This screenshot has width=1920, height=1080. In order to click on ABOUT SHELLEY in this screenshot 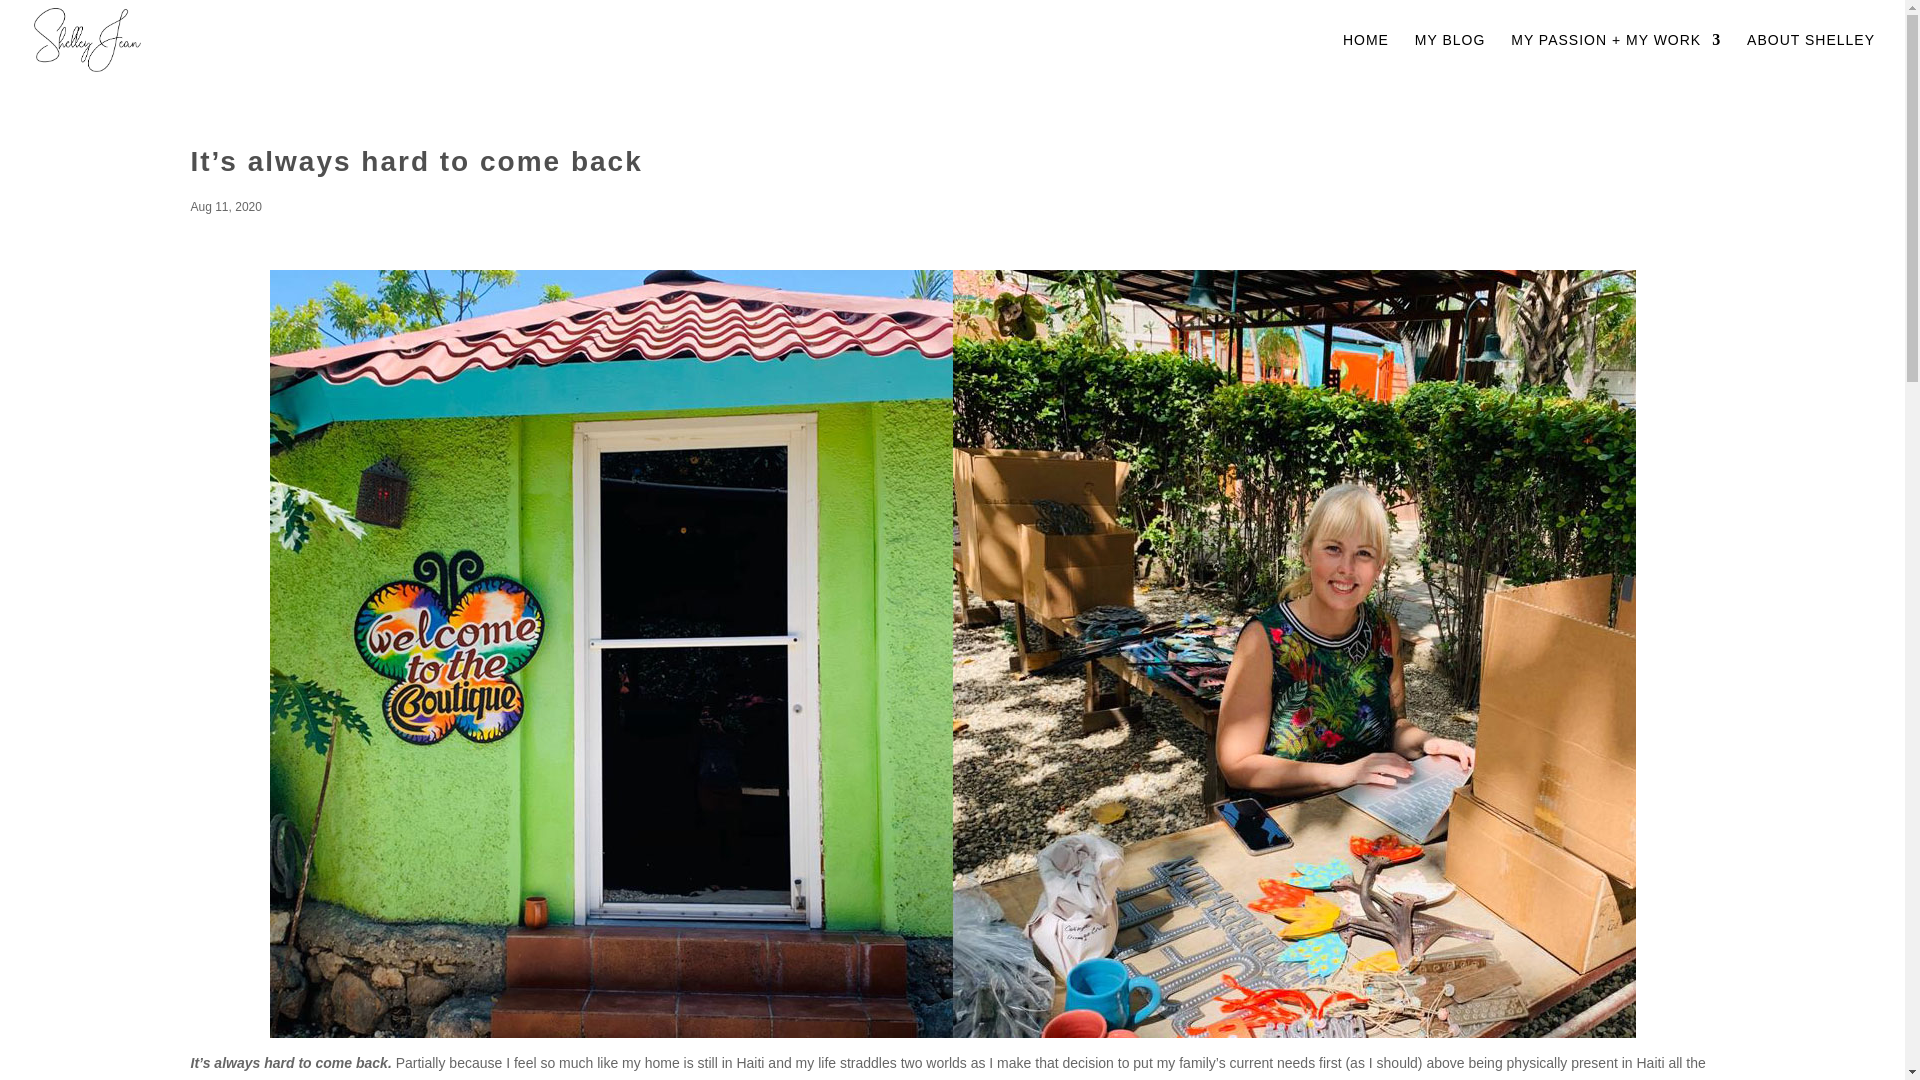, I will do `click(1811, 56)`.